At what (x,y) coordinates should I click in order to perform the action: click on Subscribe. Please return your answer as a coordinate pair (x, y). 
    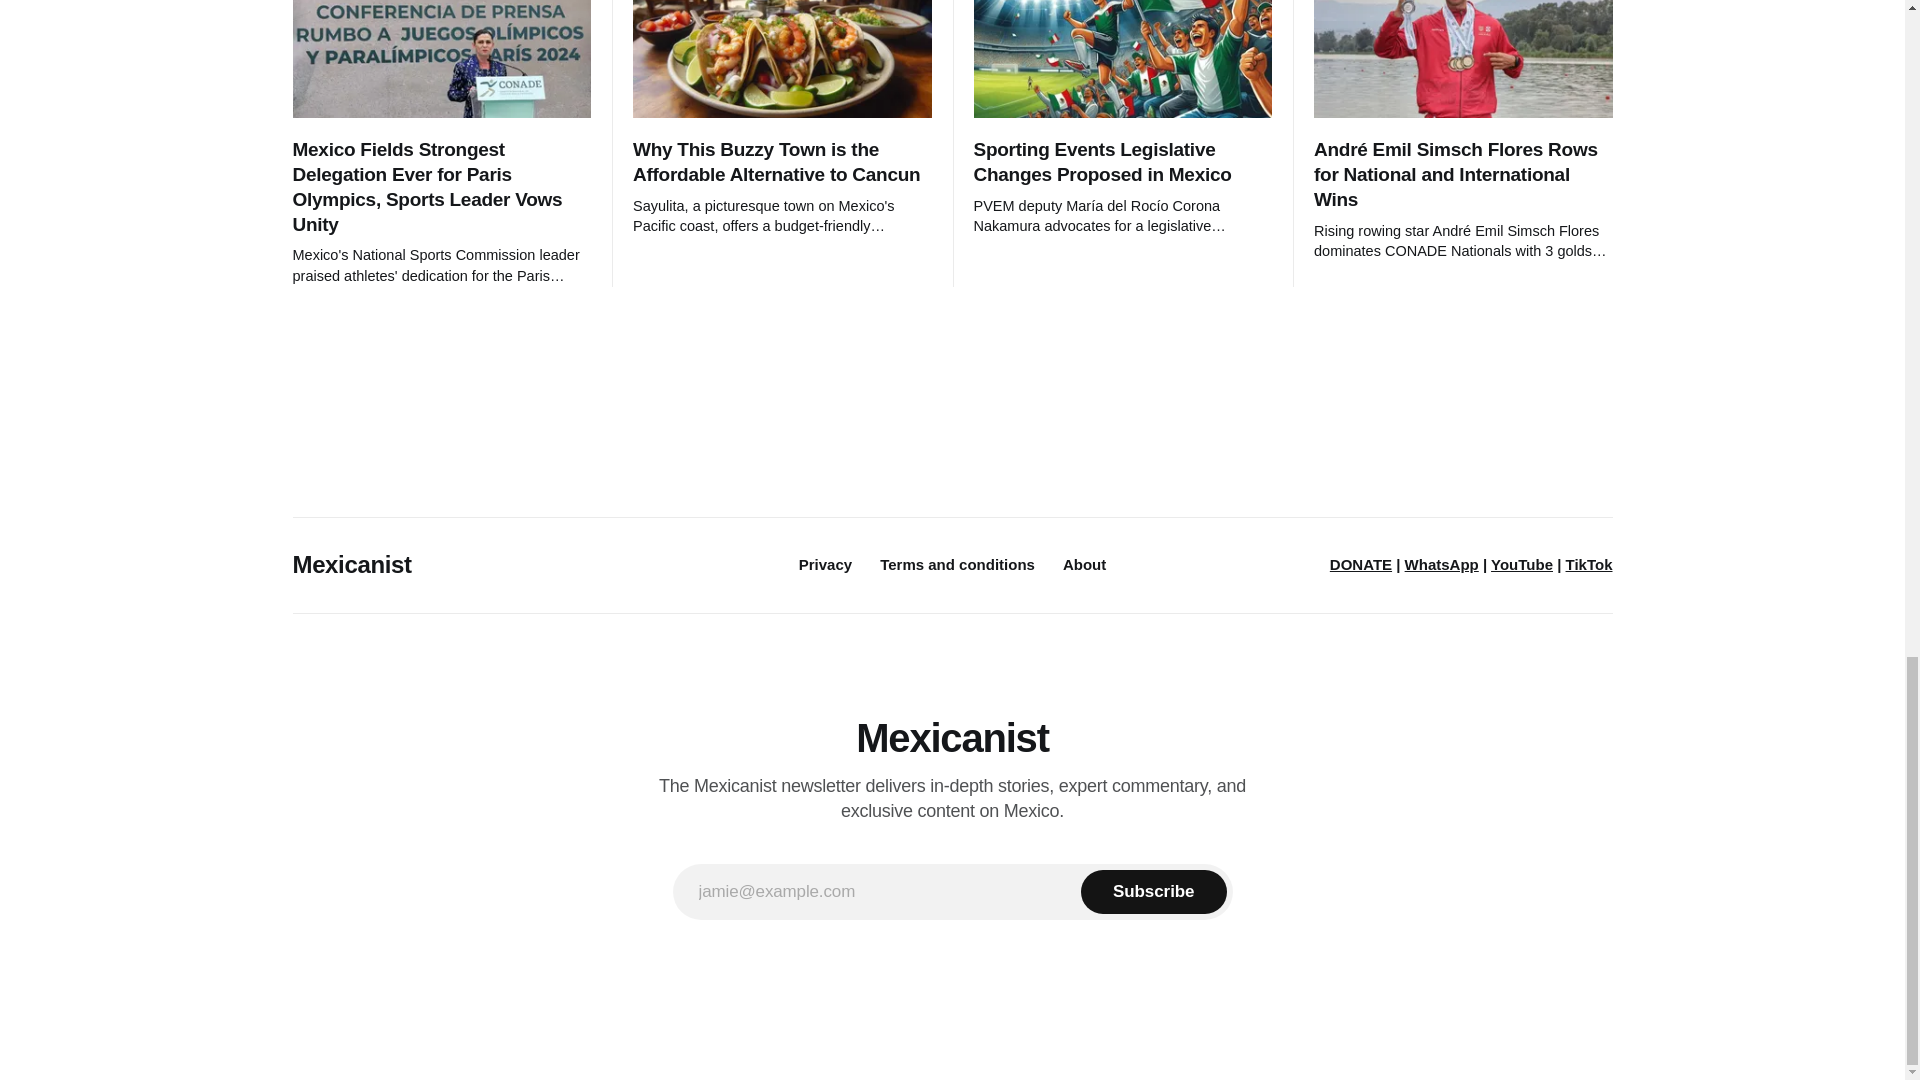
    Looking at the image, I should click on (1153, 892).